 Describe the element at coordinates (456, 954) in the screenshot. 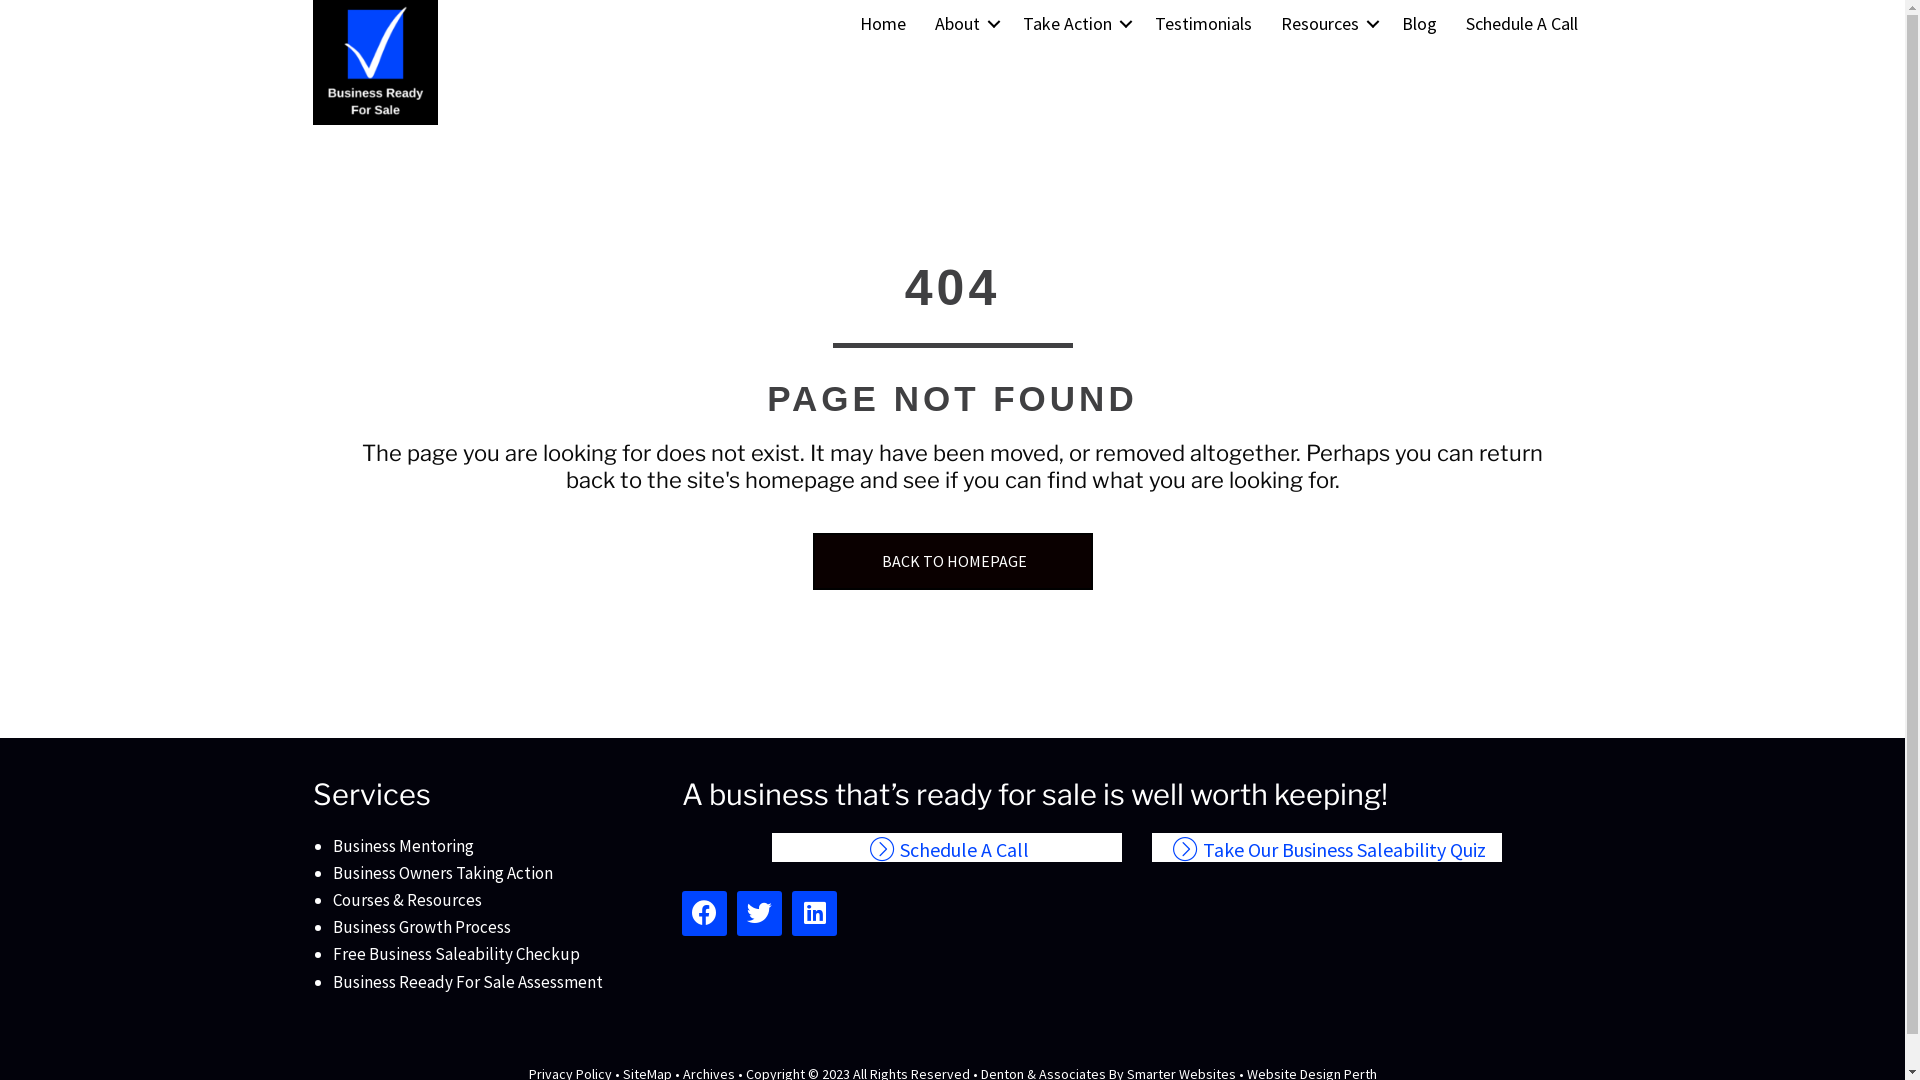

I see `Free Business Saleability Checkup` at that location.